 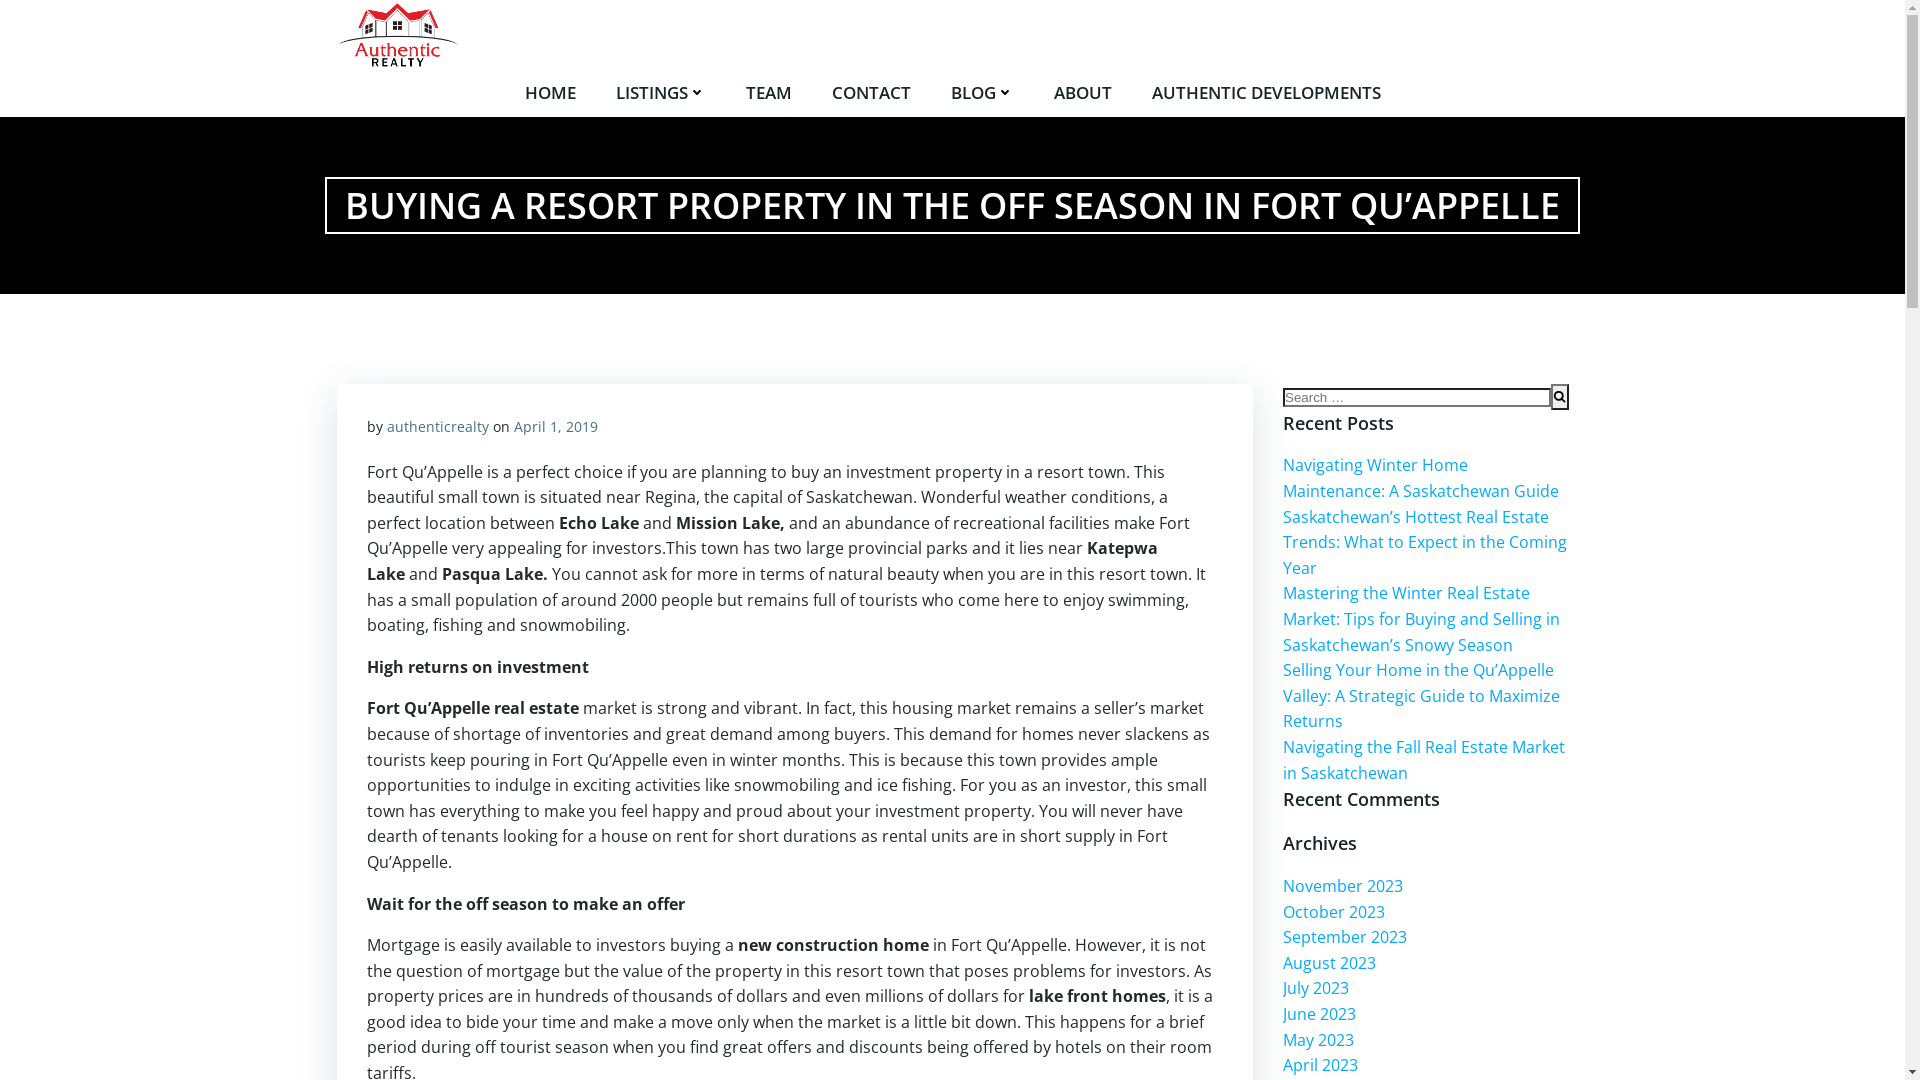 What do you see at coordinates (1316, 988) in the screenshot?
I see `July 2023` at bounding box center [1316, 988].